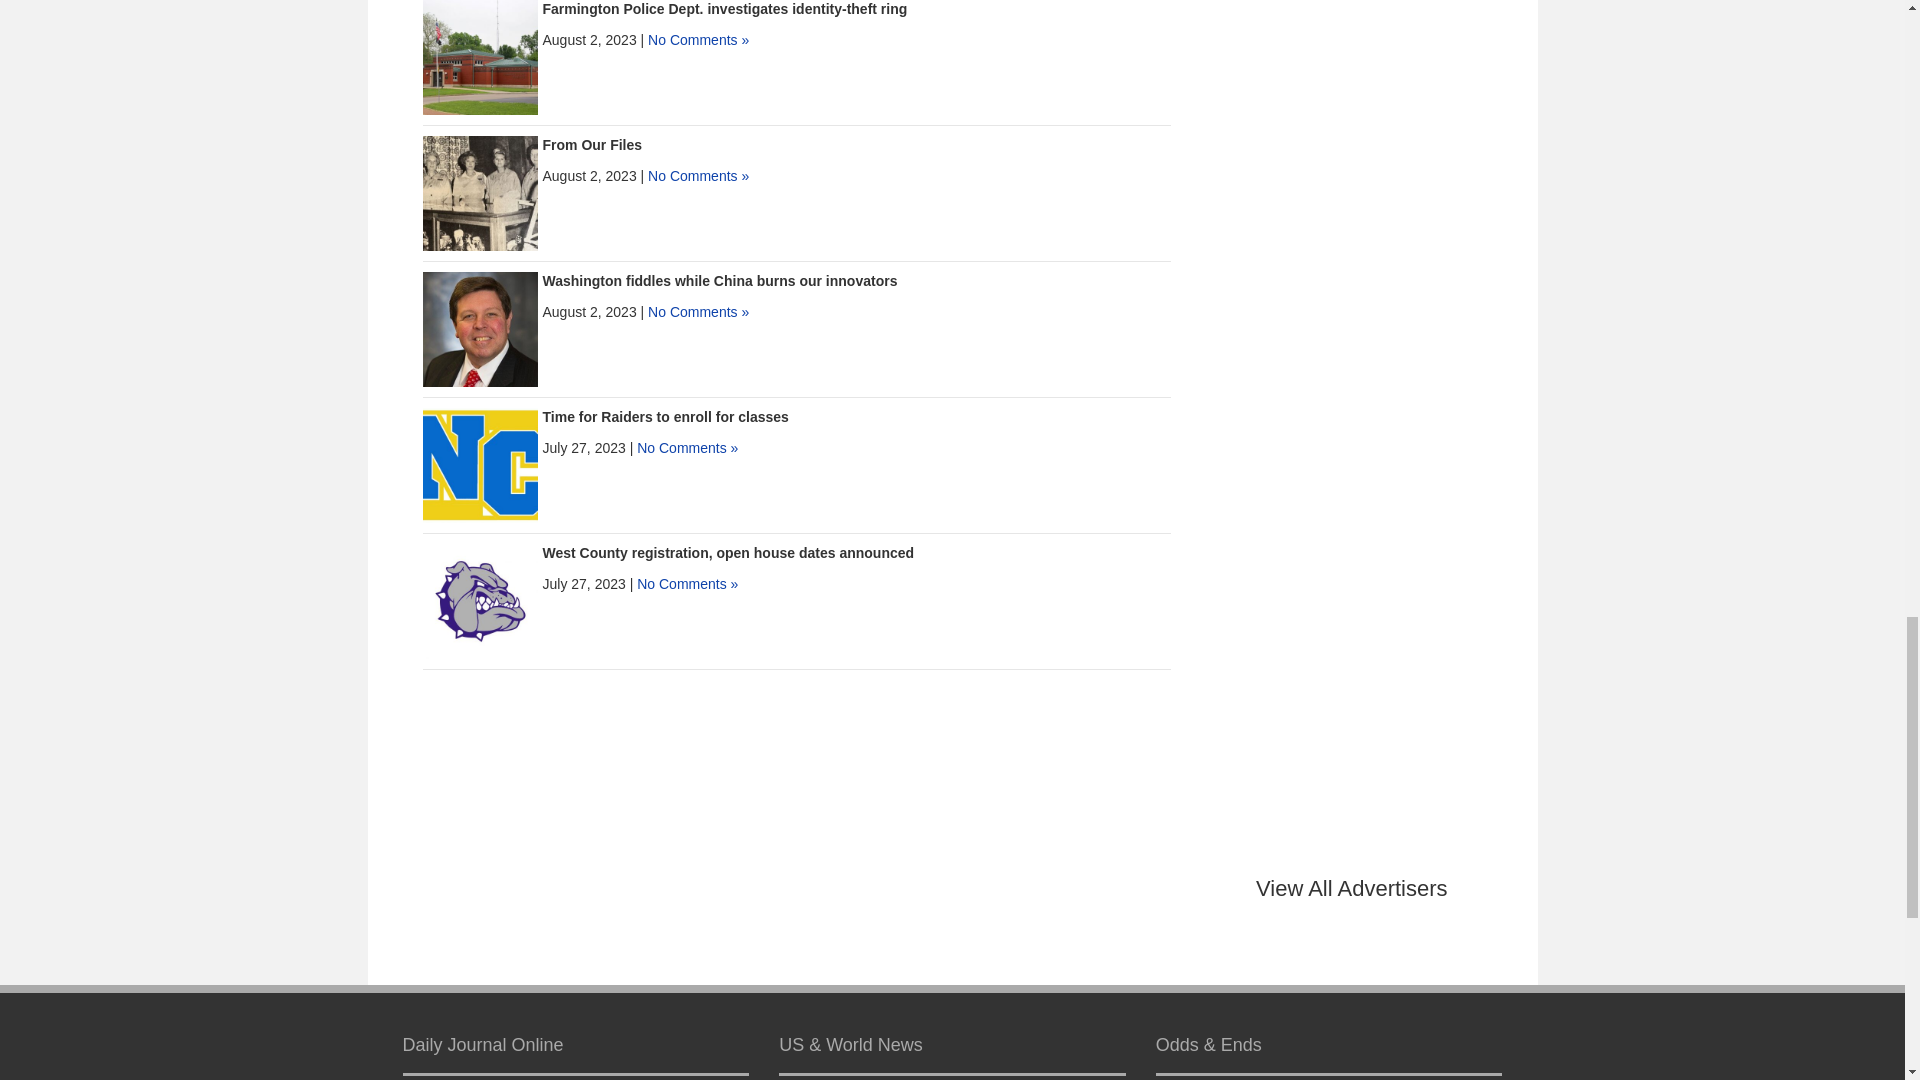 Image resolution: width=1920 pixels, height=1080 pixels. What do you see at coordinates (718, 281) in the screenshot?
I see `Washington fiddles while China burns our innovators` at bounding box center [718, 281].